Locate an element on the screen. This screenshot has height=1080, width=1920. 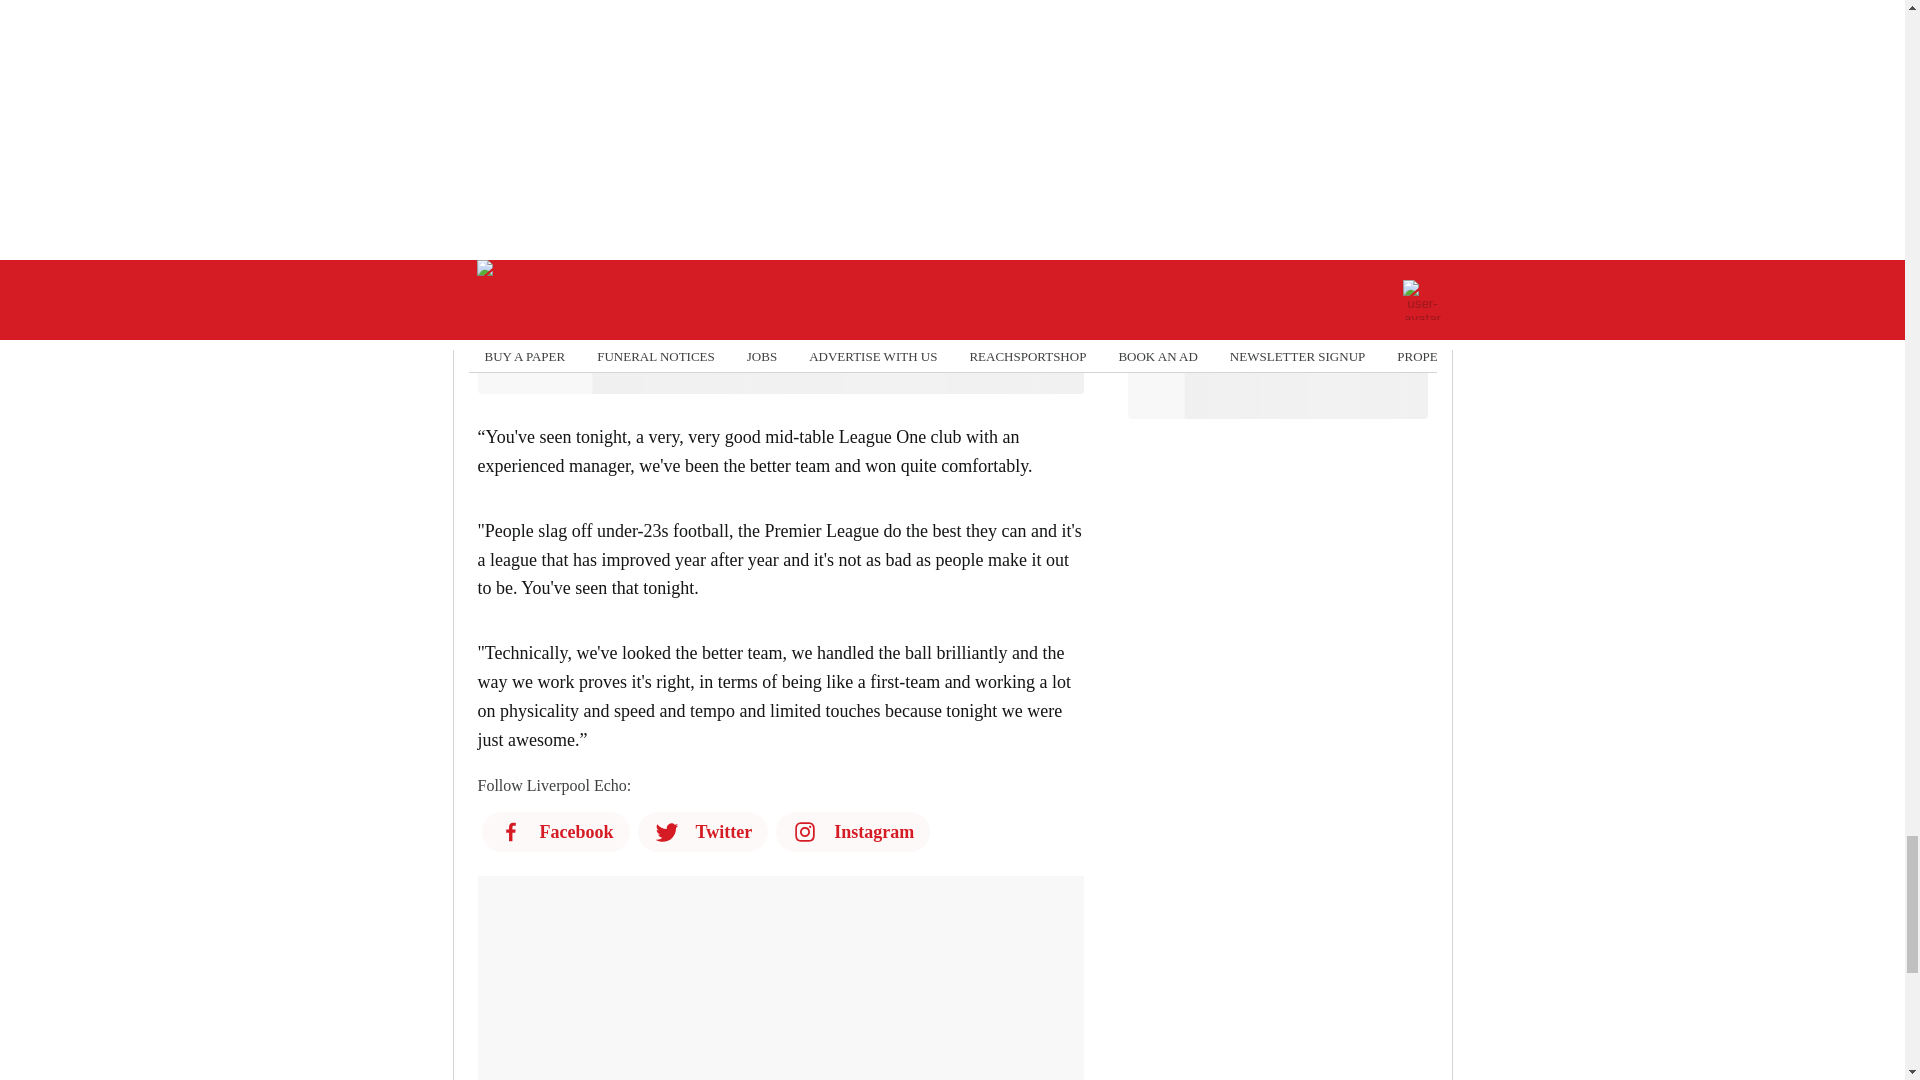
Facebook is located at coordinates (555, 832).